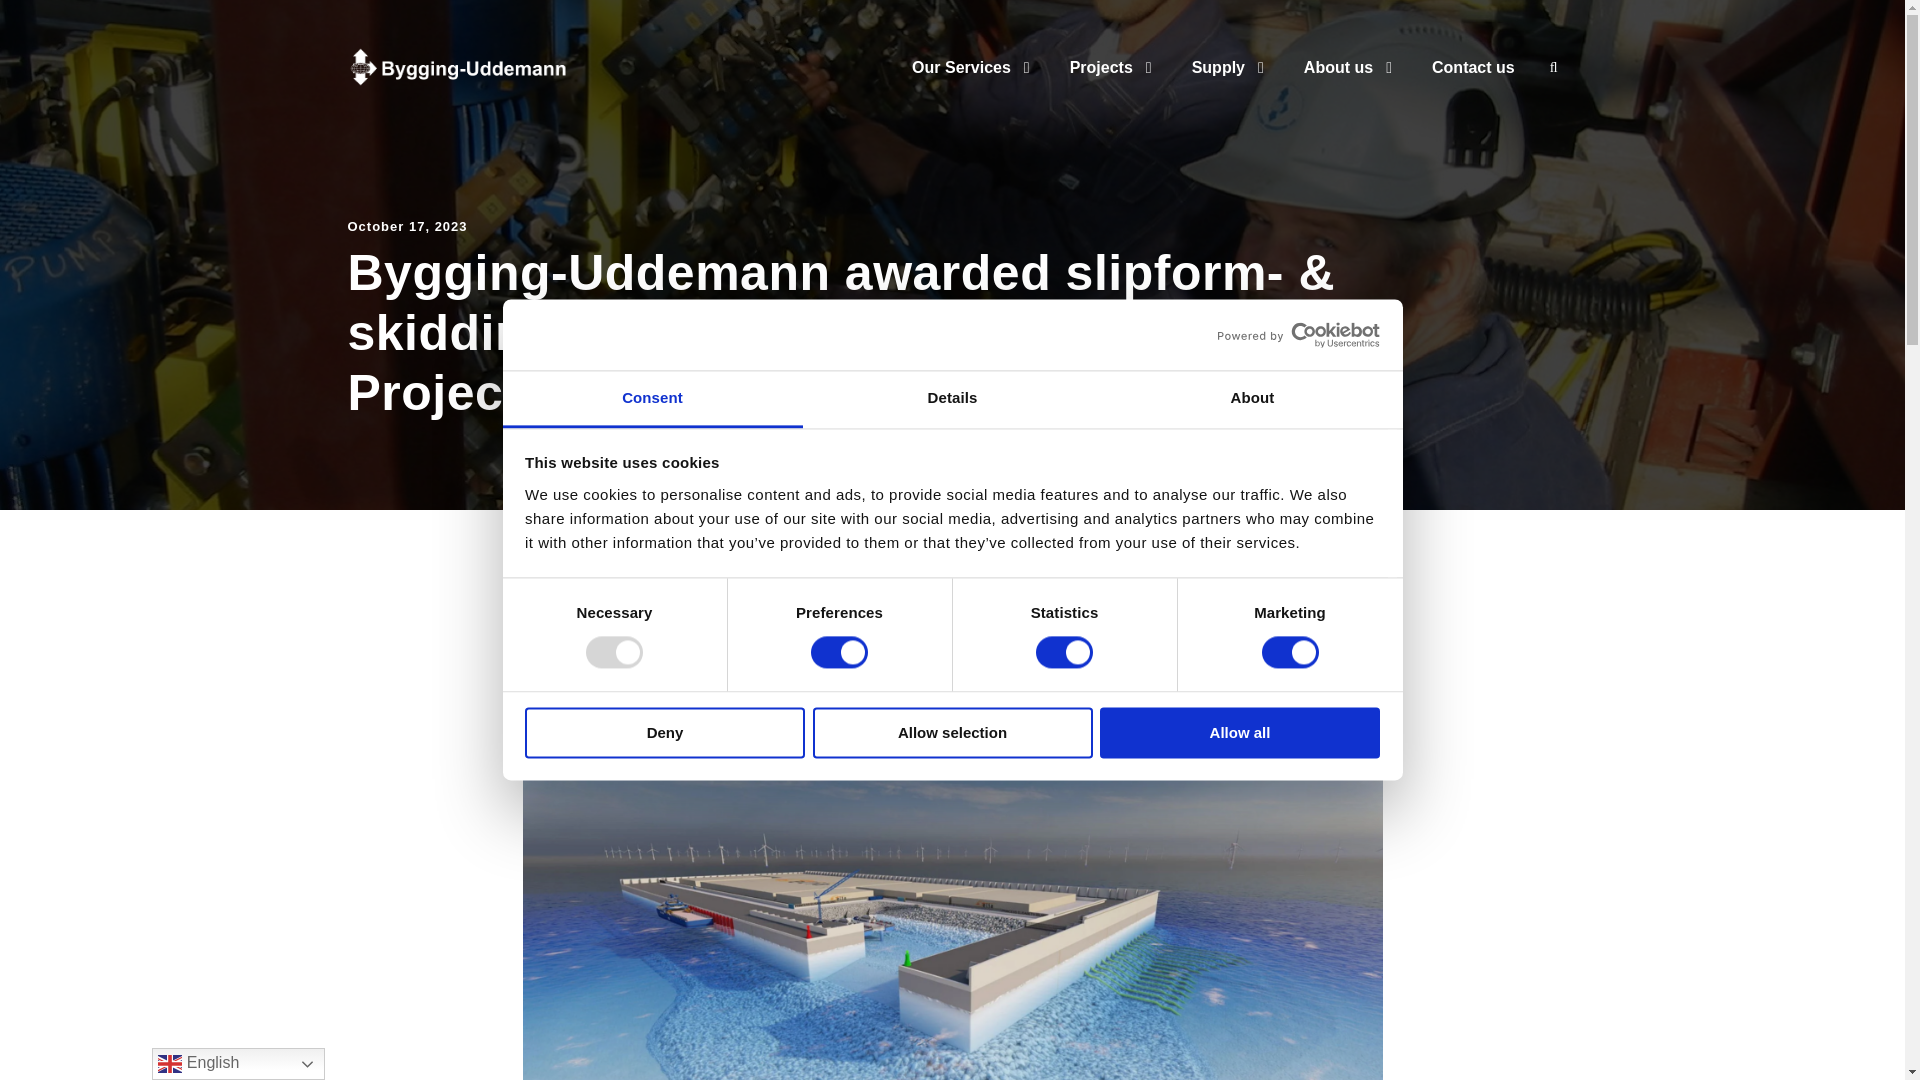 The width and height of the screenshot is (1920, 1080). What do you see at coordinates (458, 66) in the screenshot?
I see `Logo vit` at bounding box center [458, 66].